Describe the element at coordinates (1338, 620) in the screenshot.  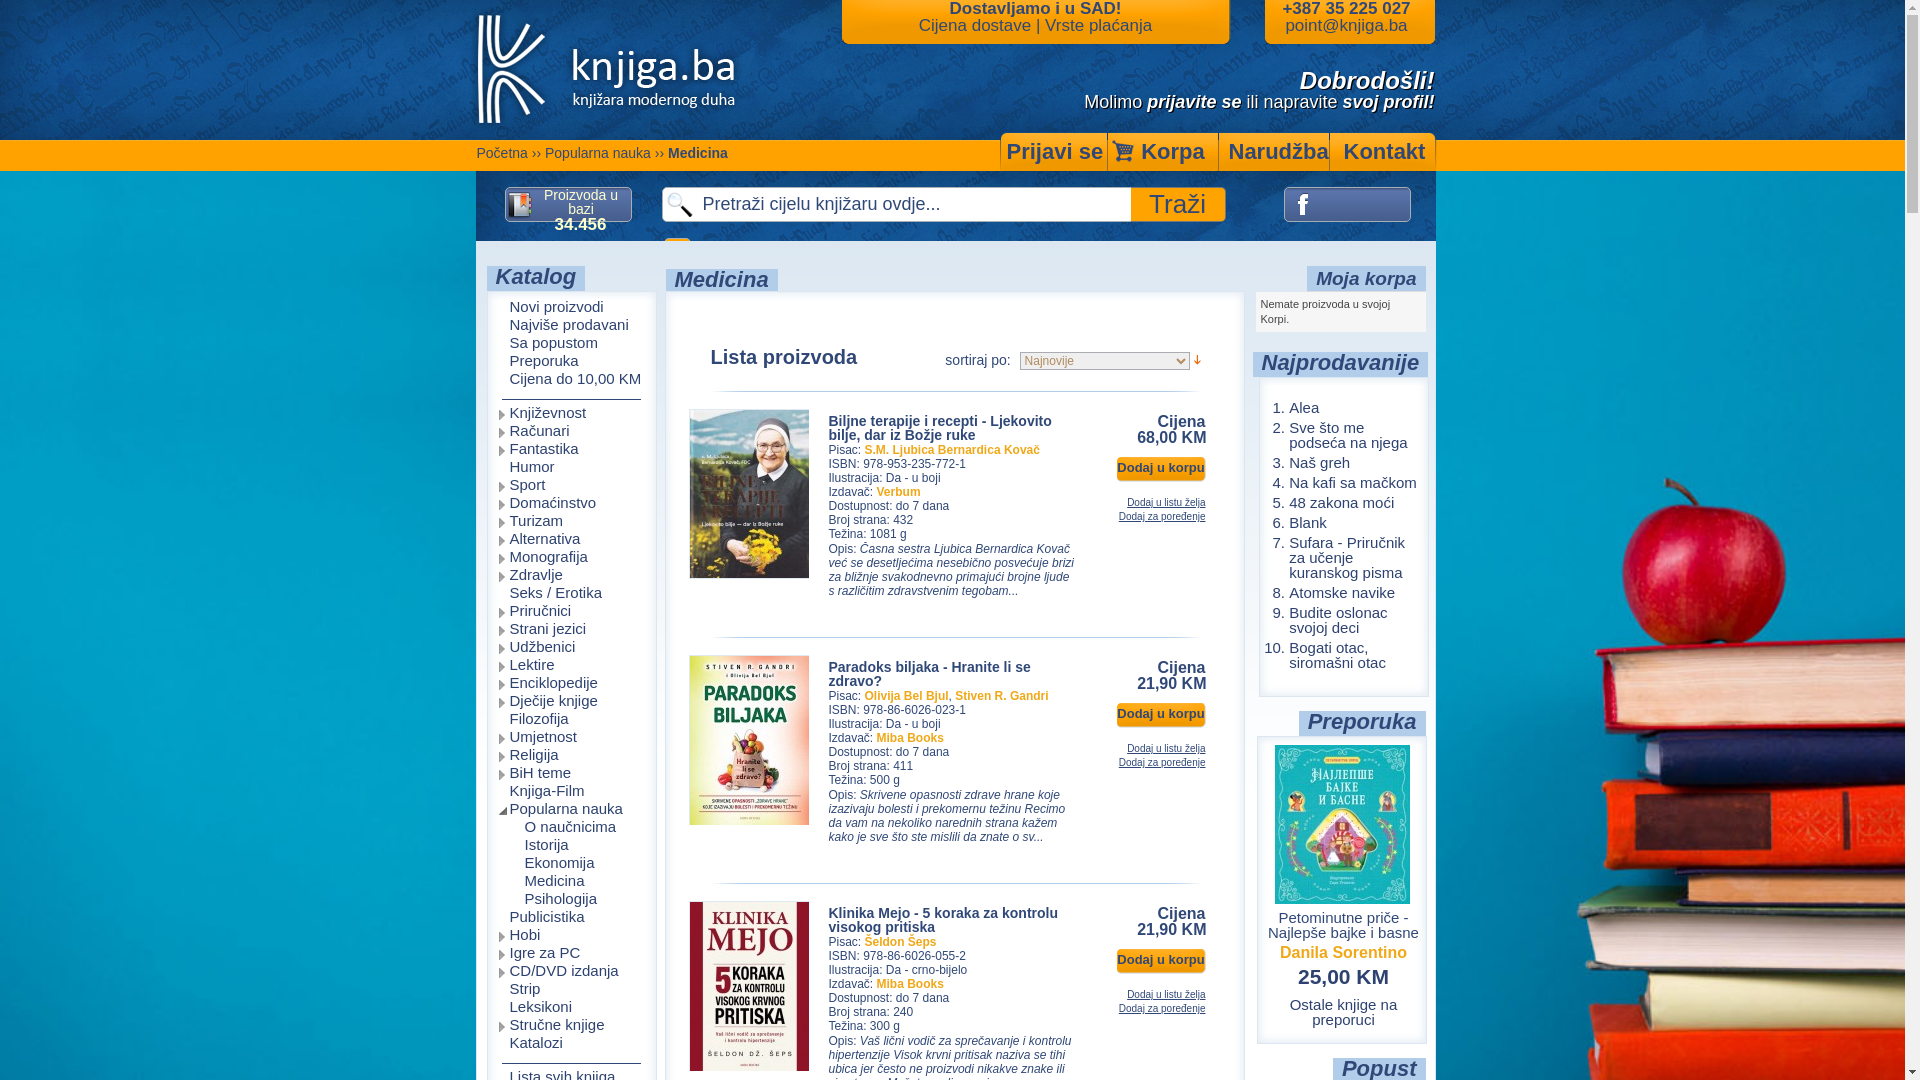
I see `Budite oslonac svojoj deci` at that location.